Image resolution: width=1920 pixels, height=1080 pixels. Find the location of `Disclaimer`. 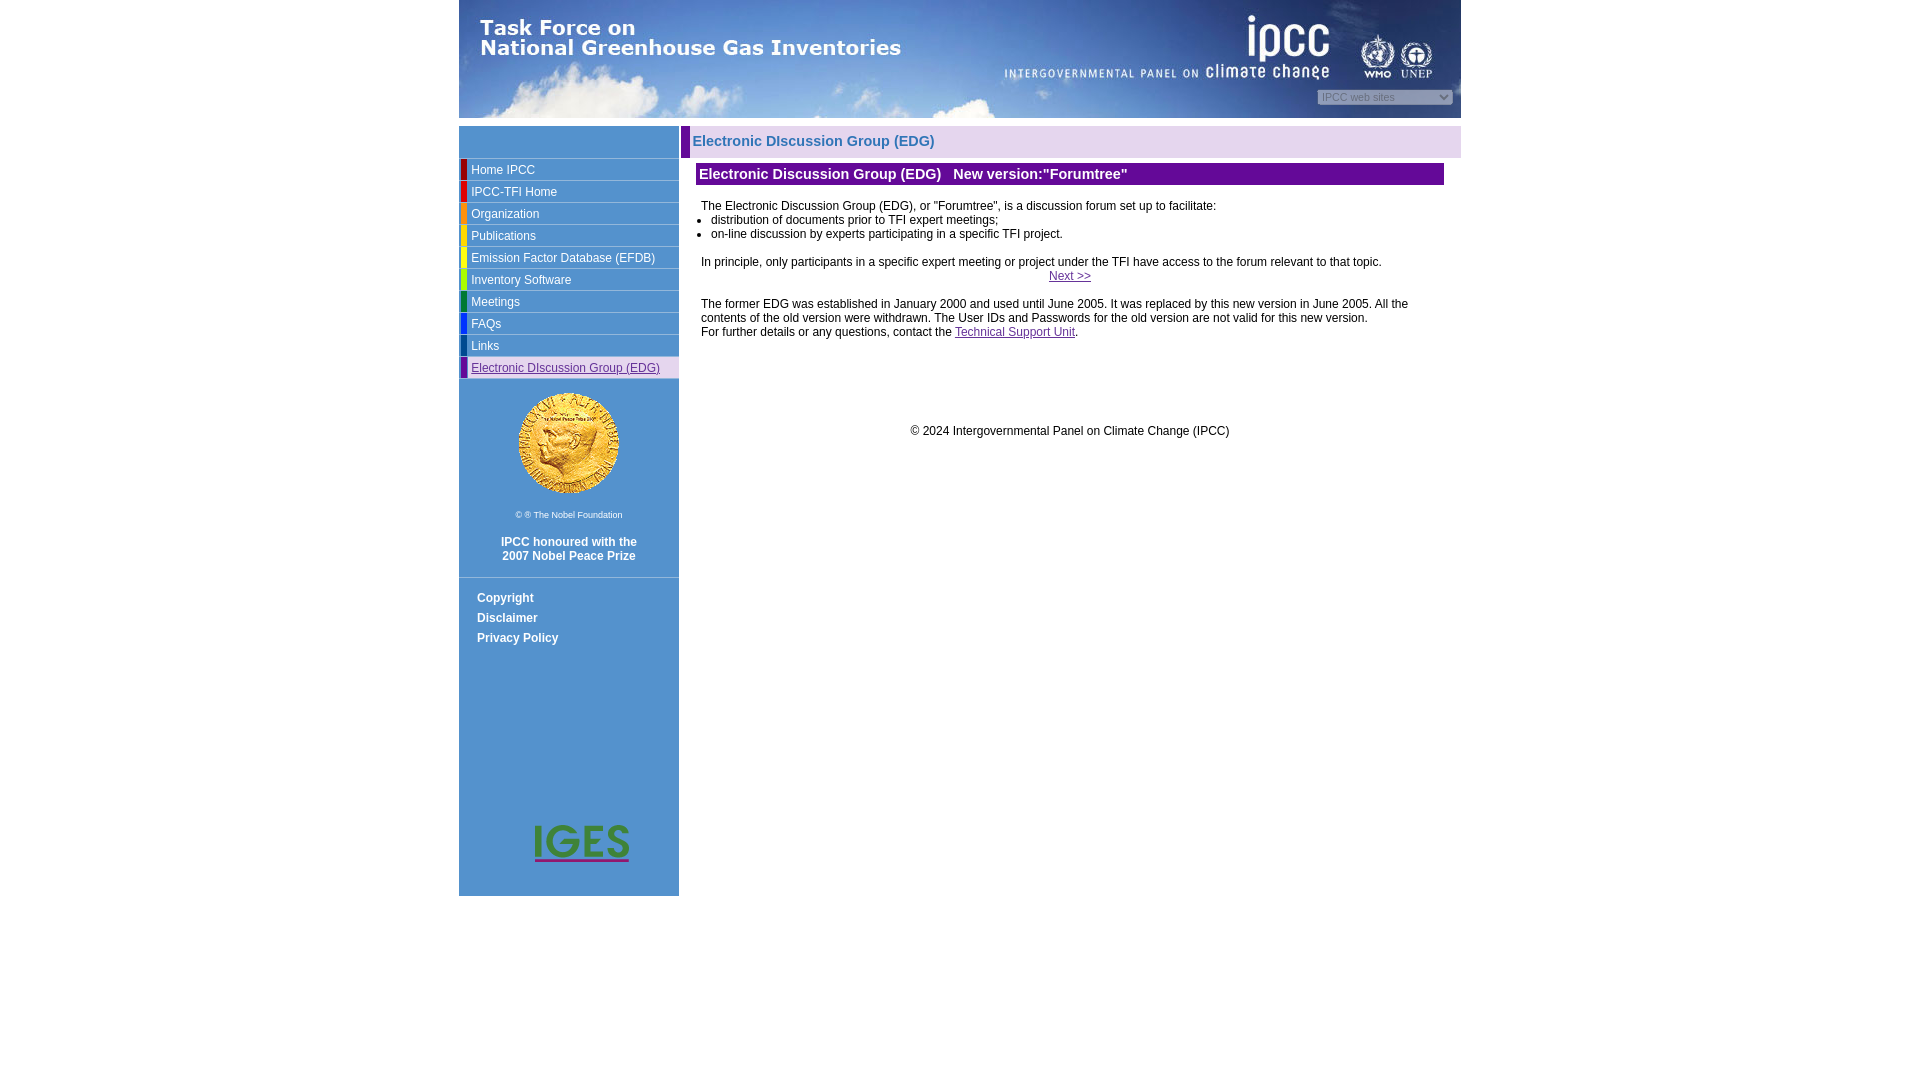

Disclaimer is located at coordinates (506, 618).